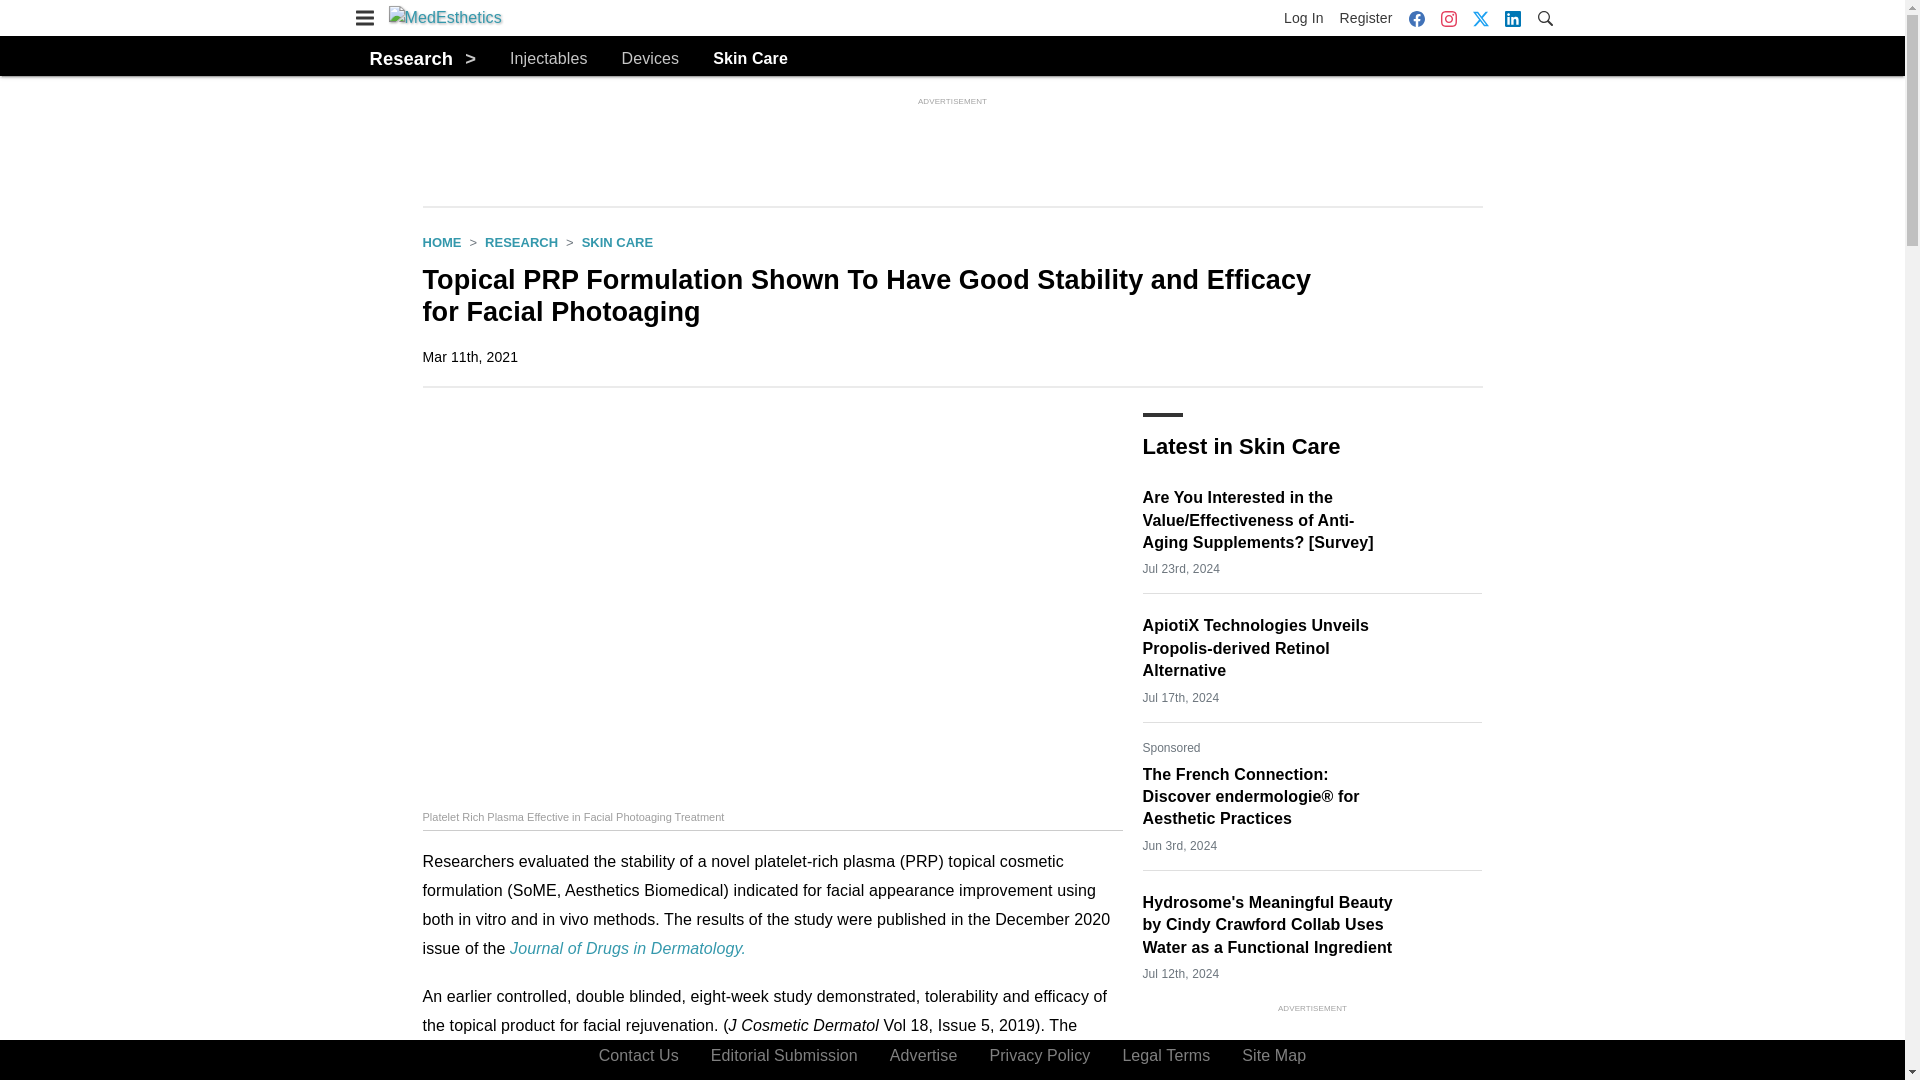 This screenshot has height=1080, width=1920. Describe the element at coordinates (522, 242) in the screenshot. I see `Research` at that location.